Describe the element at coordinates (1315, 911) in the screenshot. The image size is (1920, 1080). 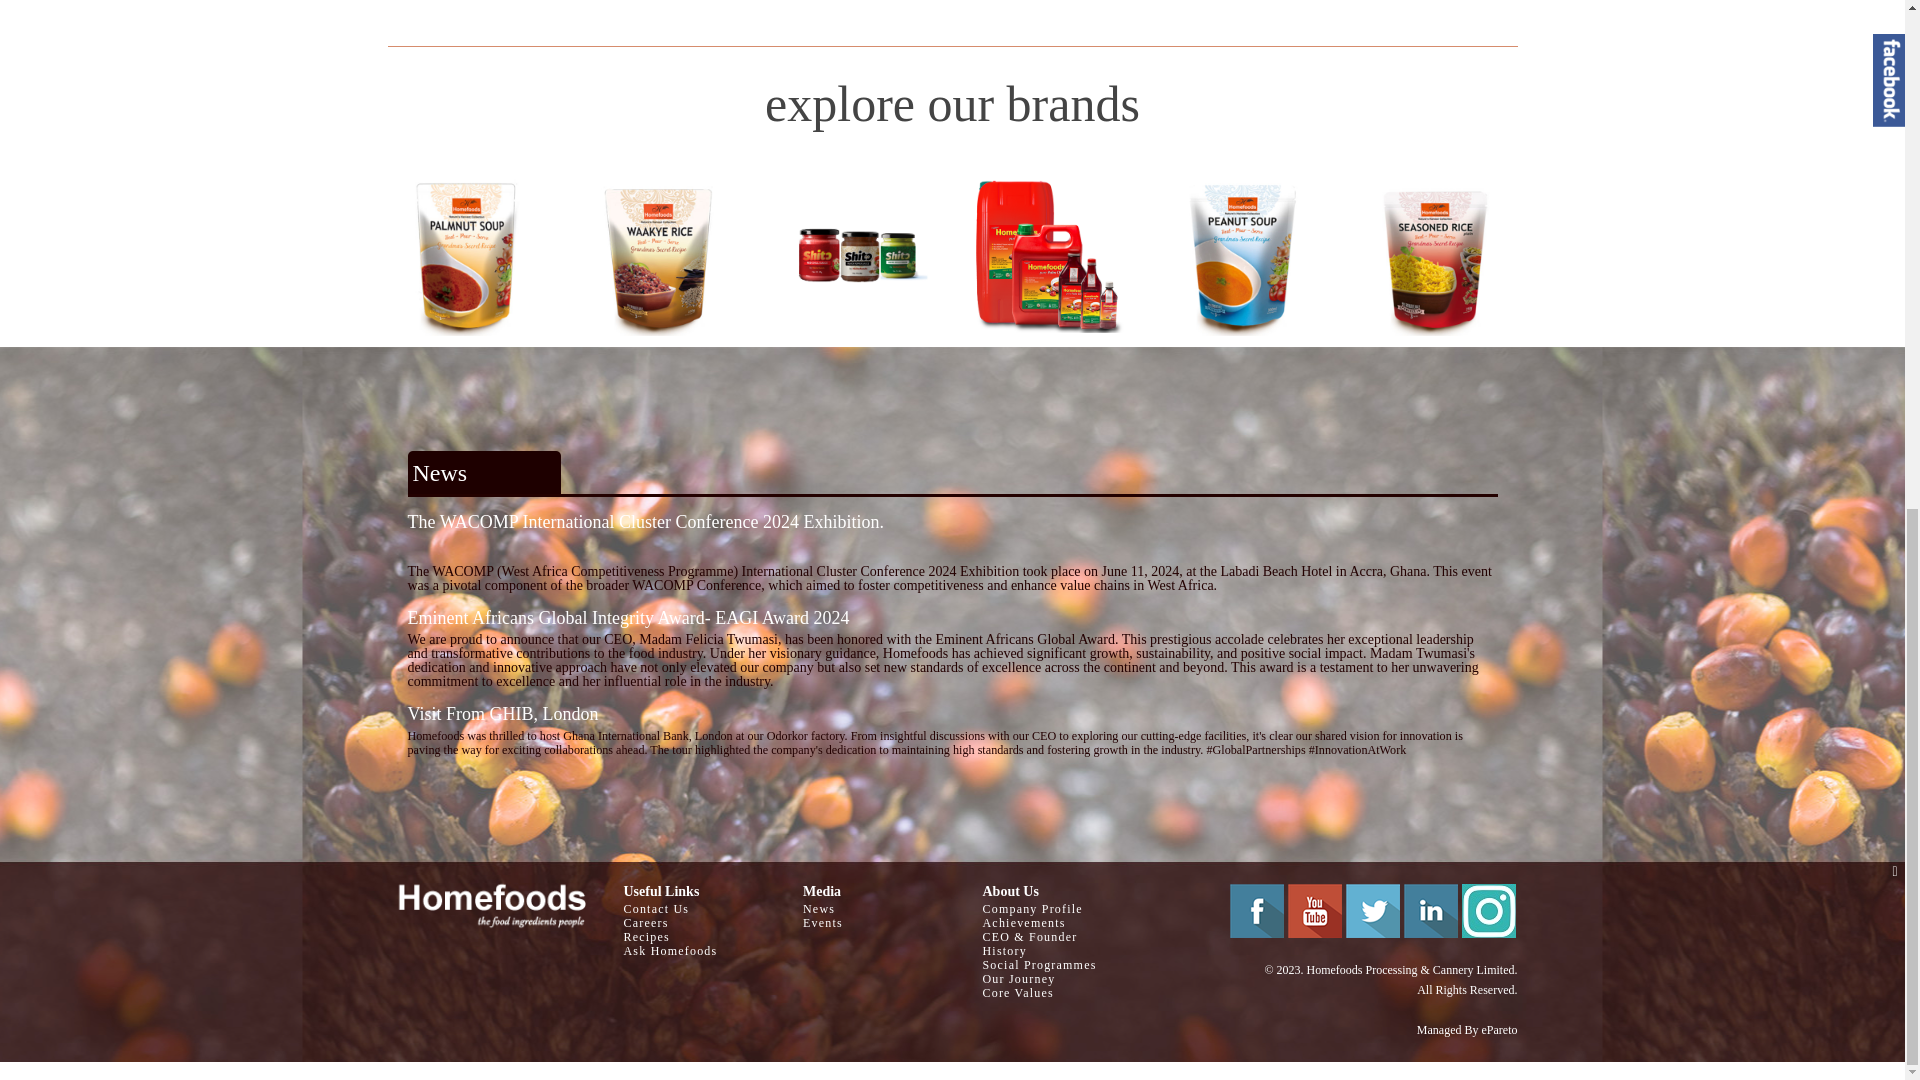
I see `Follow us on YouTube` at that location.